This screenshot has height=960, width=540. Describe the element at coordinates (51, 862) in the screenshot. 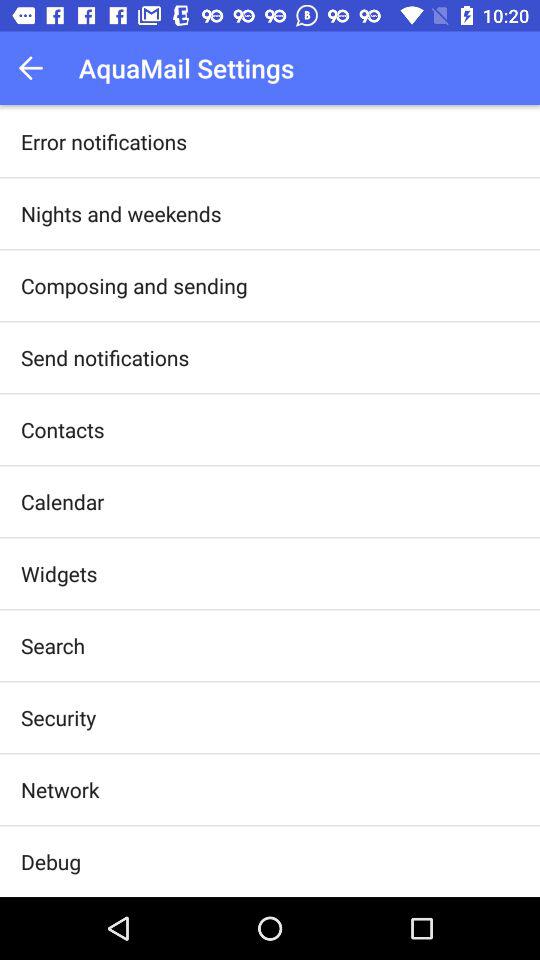

I see `choose the debug item` at that location.